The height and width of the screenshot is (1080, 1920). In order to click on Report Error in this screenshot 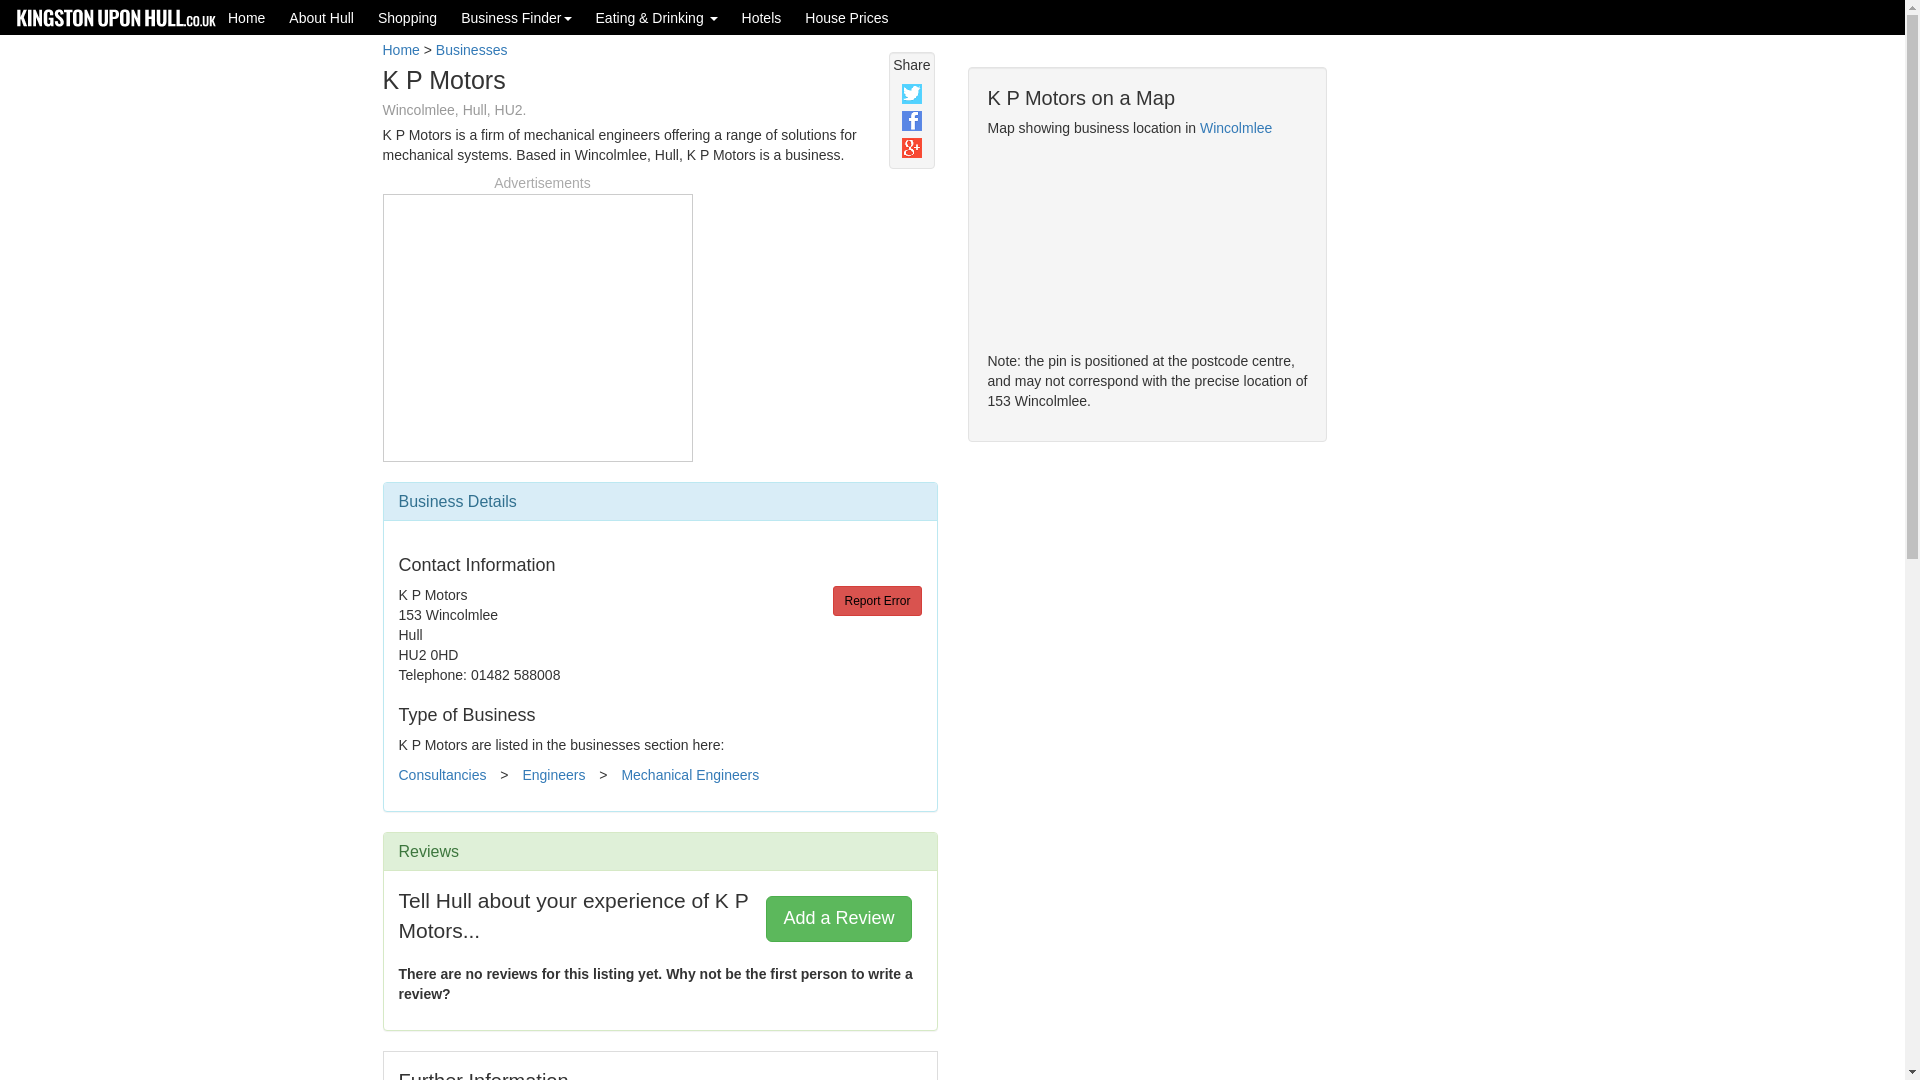, I will do `click(877, 600)`.